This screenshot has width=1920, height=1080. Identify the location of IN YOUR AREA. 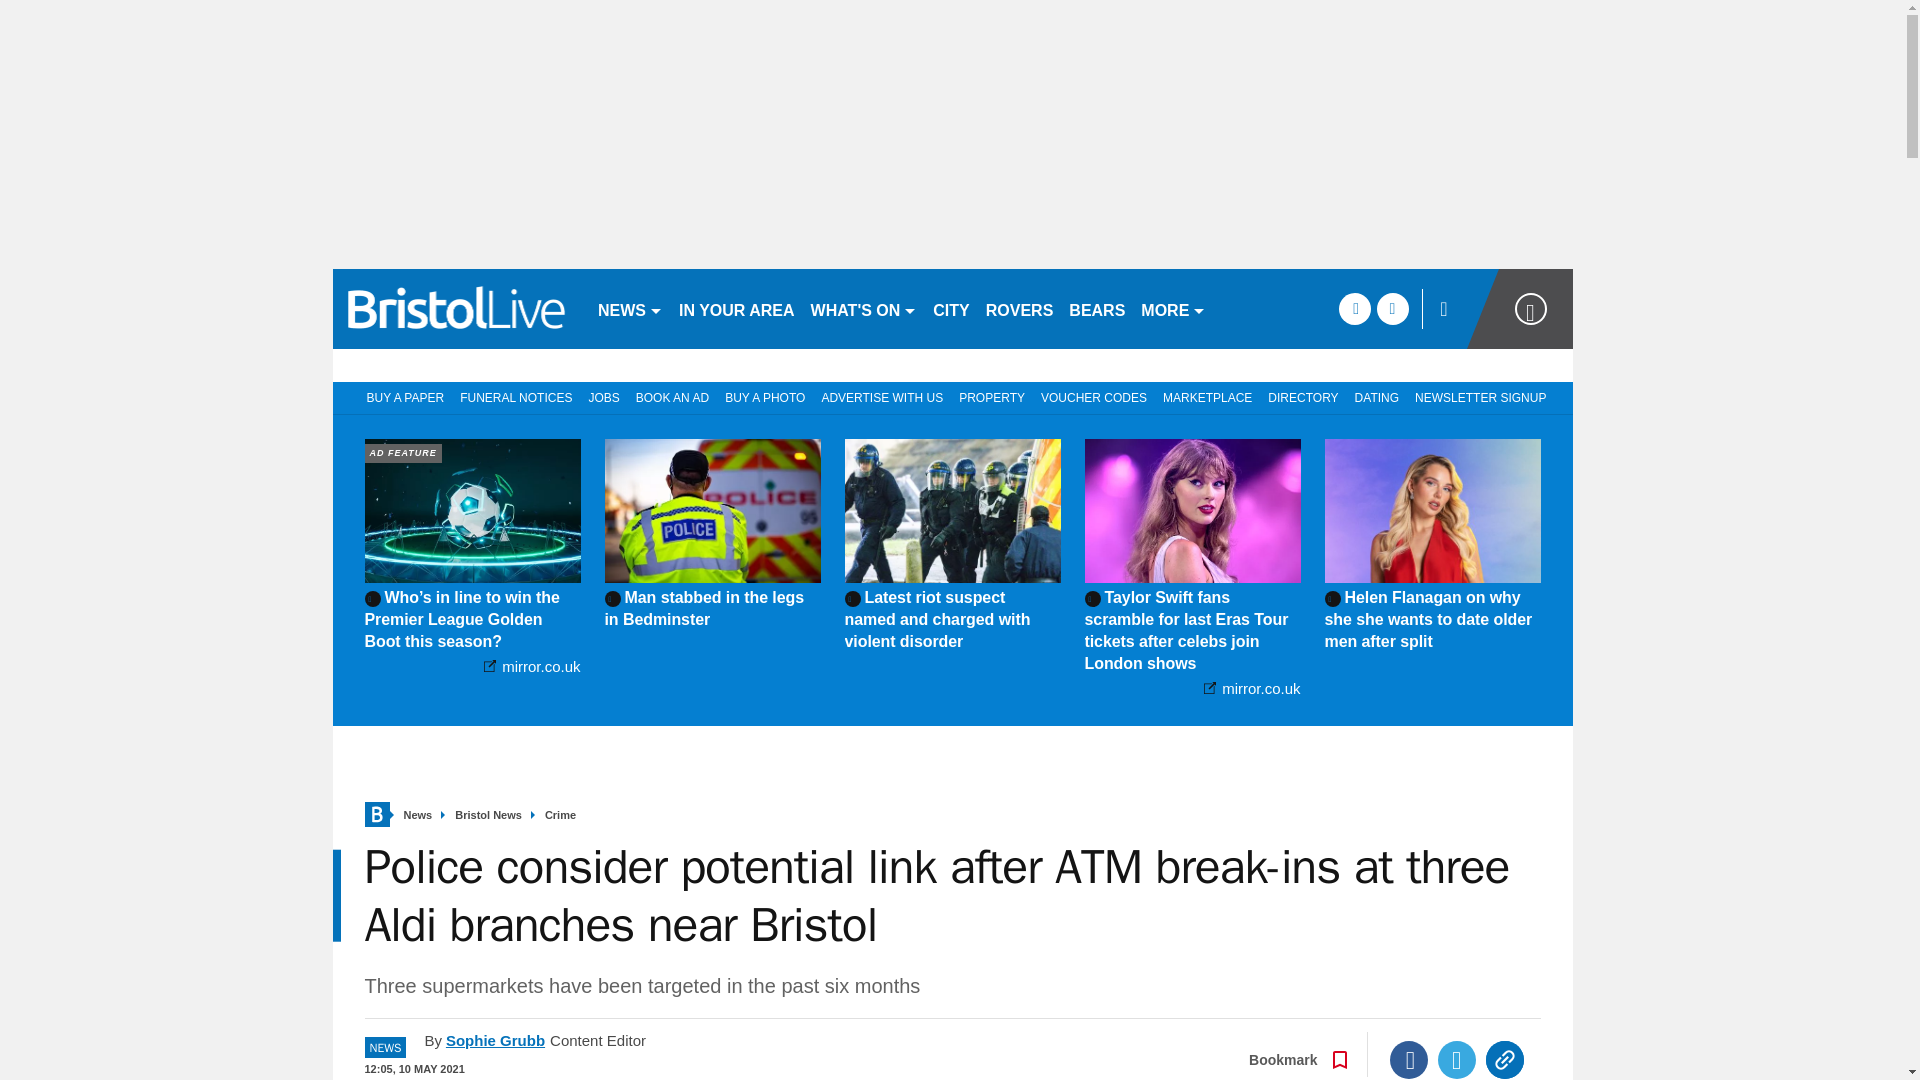
(736, 308).